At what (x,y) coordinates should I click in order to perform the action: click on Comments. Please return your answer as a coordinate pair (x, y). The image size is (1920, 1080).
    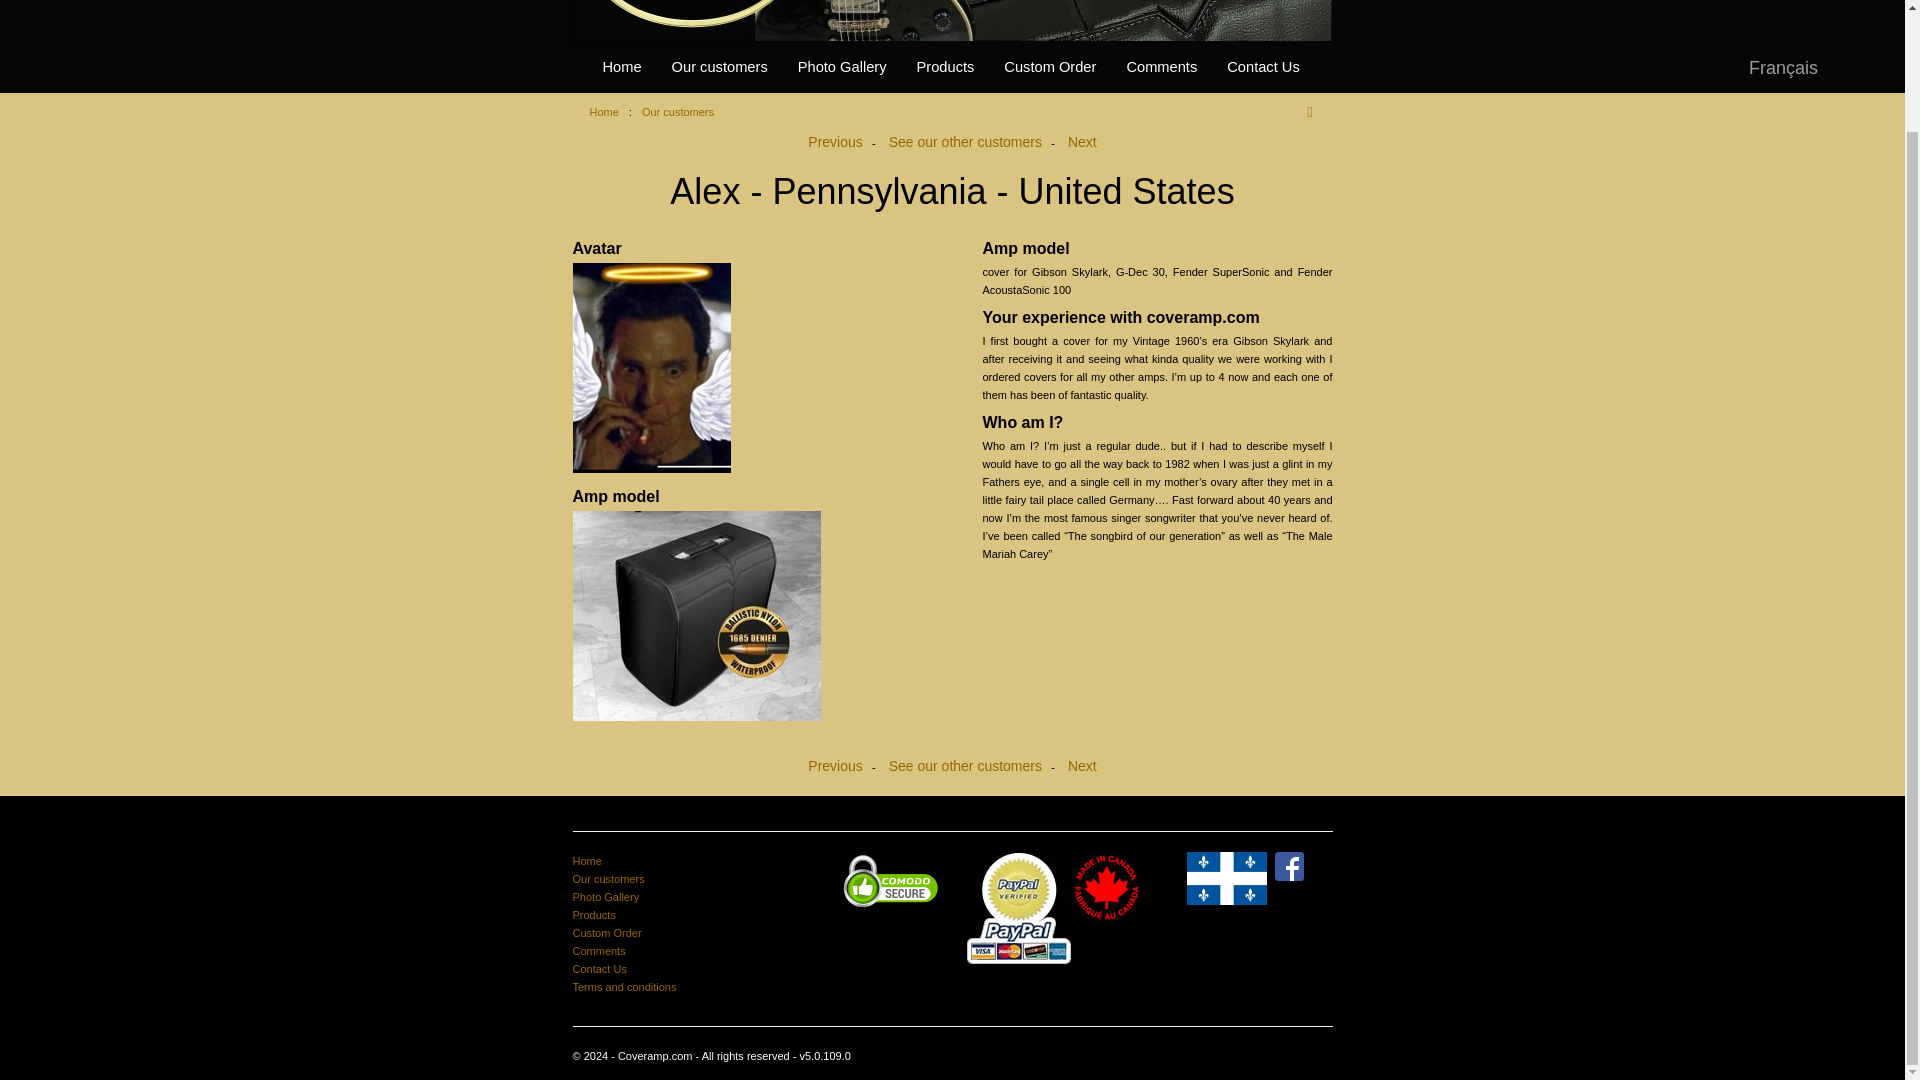
    Looking at the image, I should click on (598, 950).